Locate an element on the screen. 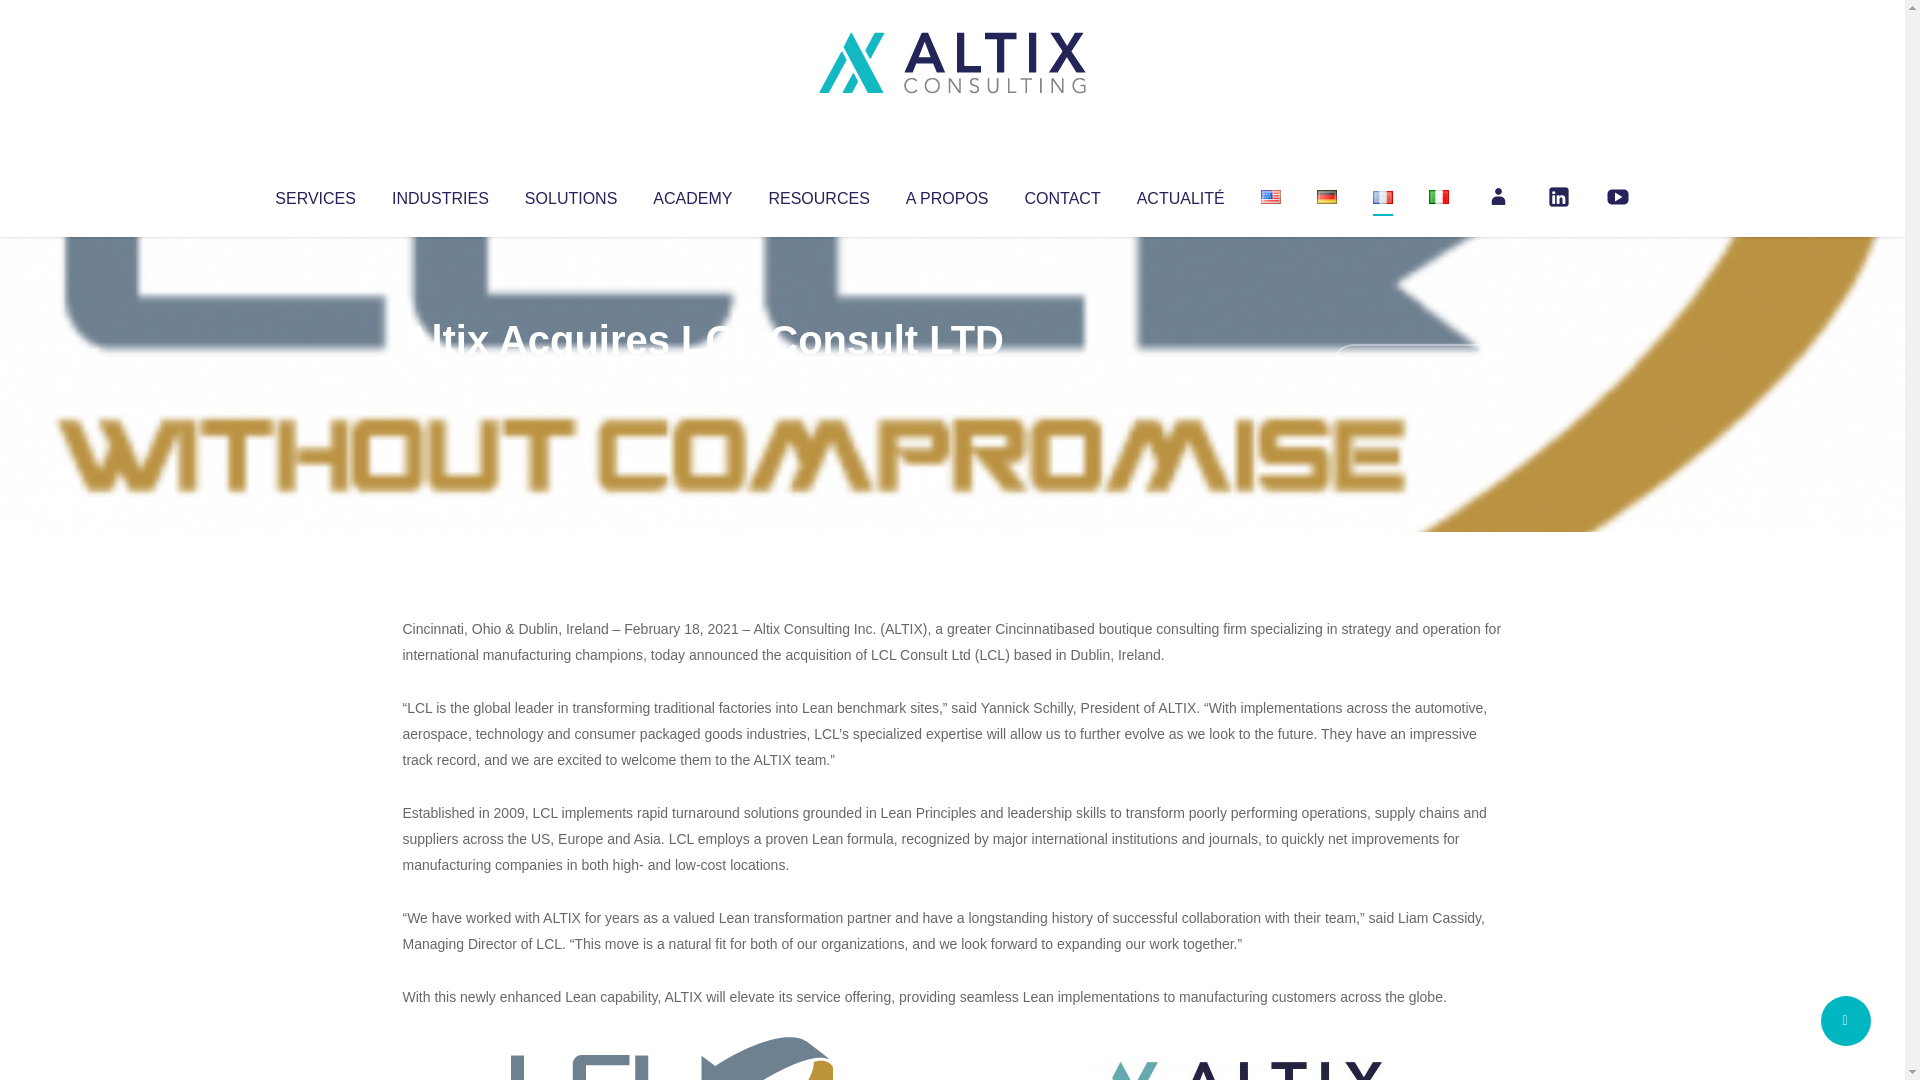  Uncategorized is located at coordinates (699, 380).